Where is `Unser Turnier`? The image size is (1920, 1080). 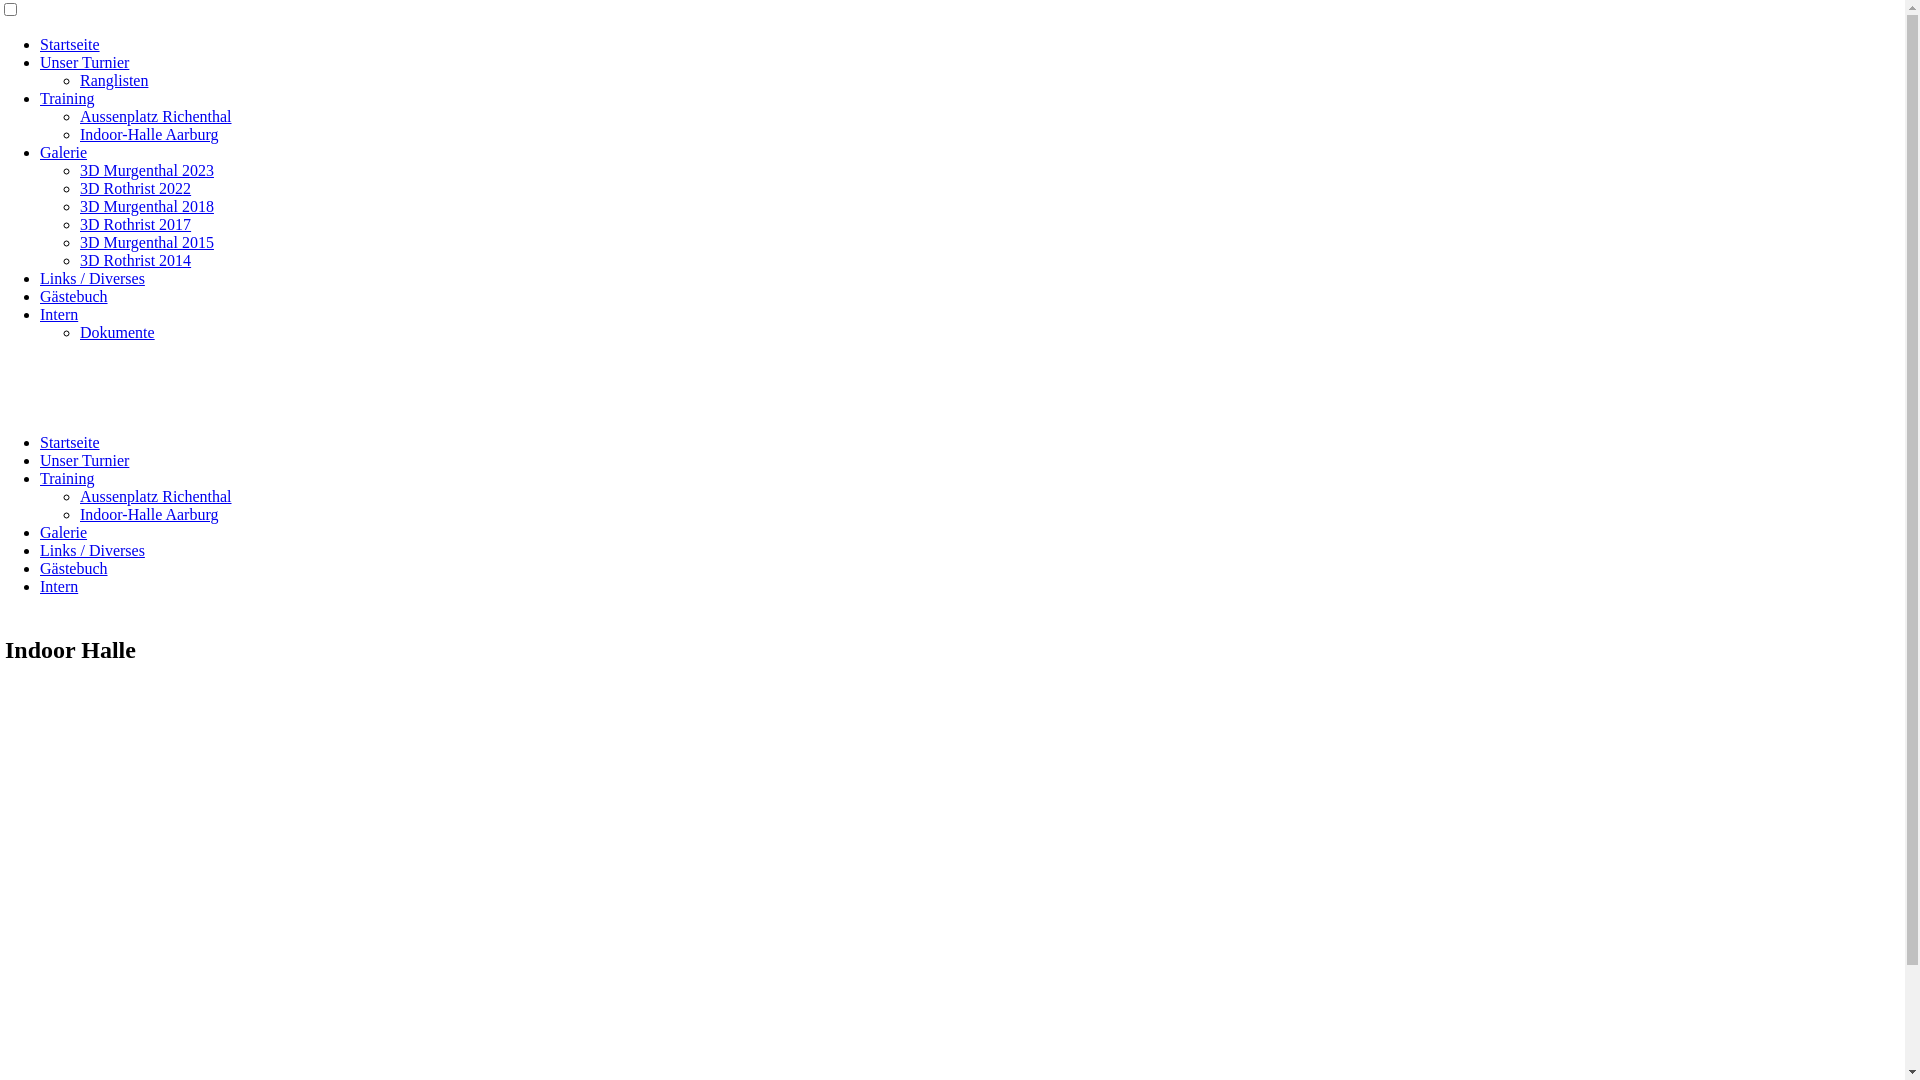 Unser Turnier is located at coordinates (84, 460).